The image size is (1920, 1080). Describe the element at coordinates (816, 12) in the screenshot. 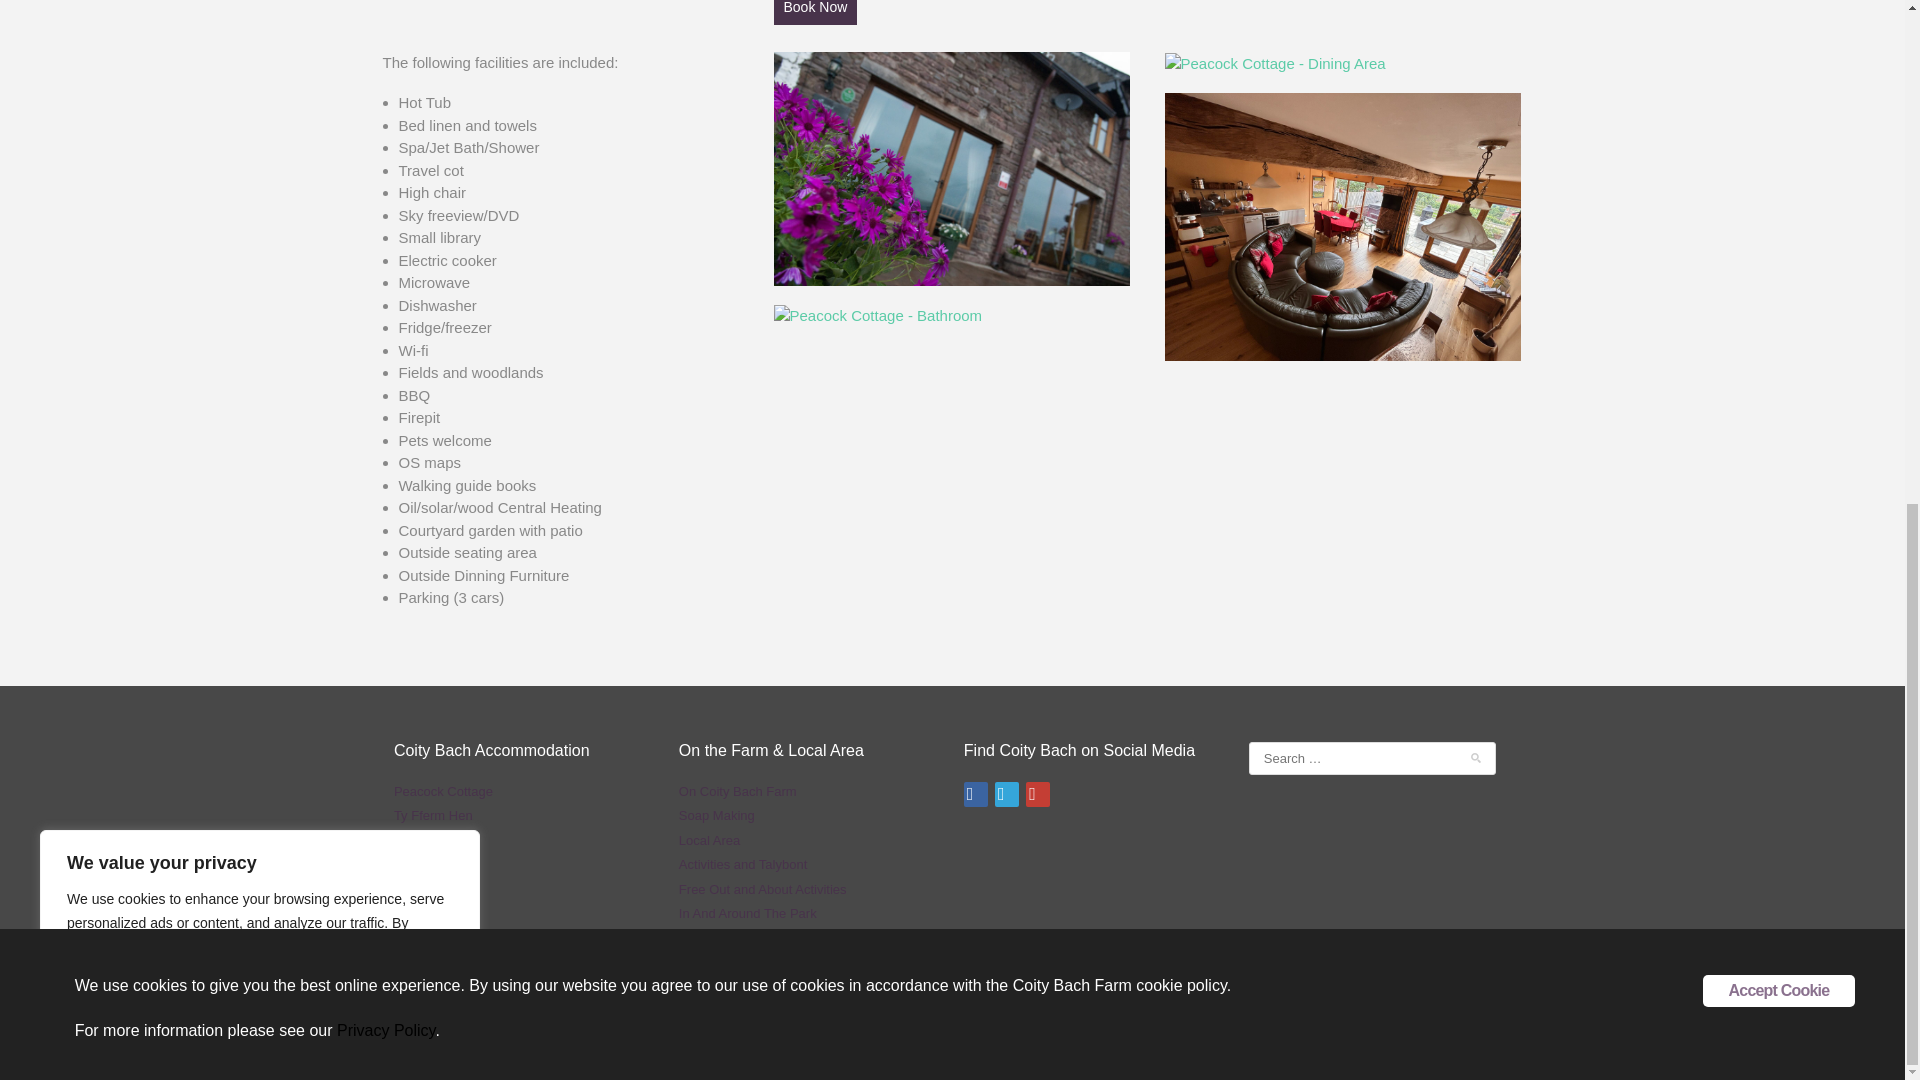

I see `Book Now` at that location.